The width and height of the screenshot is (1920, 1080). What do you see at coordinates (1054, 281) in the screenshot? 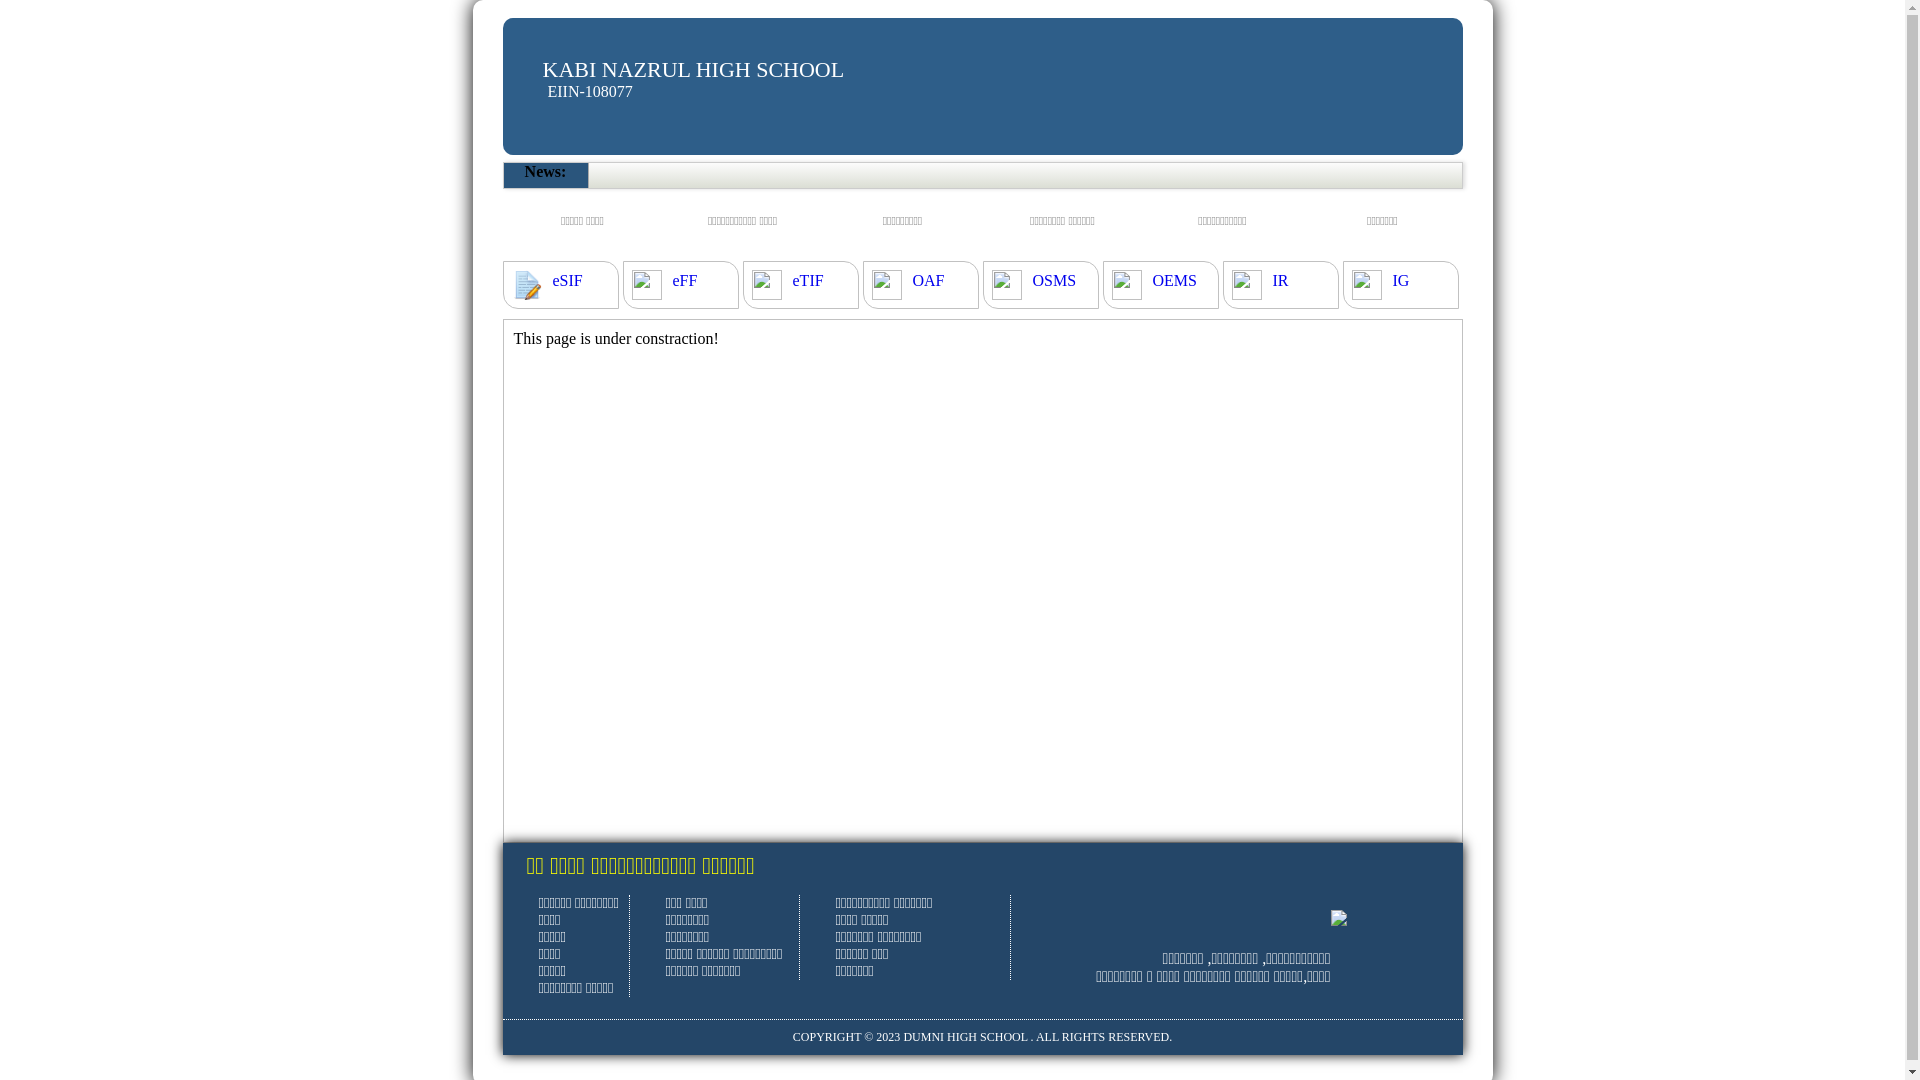
I see `OSMS` at bounding box center [1054, 281].